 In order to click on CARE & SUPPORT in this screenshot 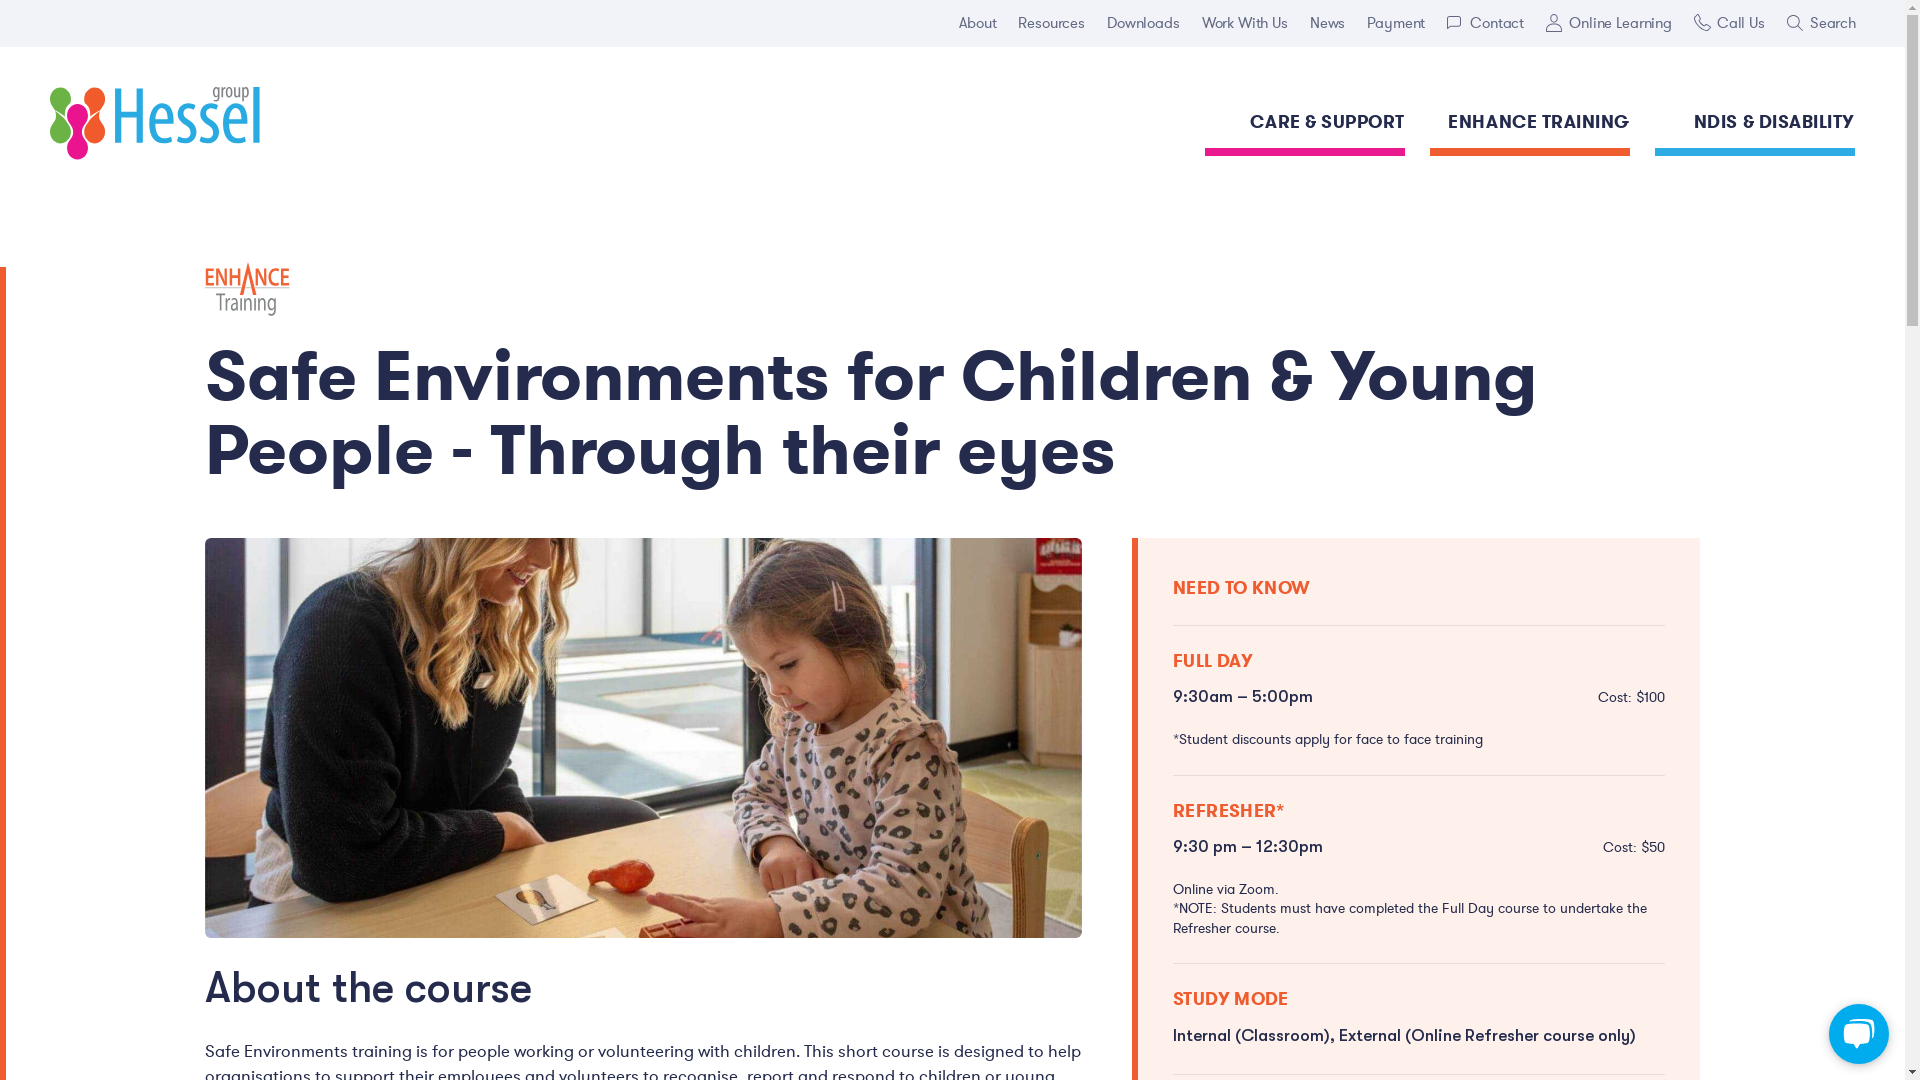, I will do `click(1305, 126)`.